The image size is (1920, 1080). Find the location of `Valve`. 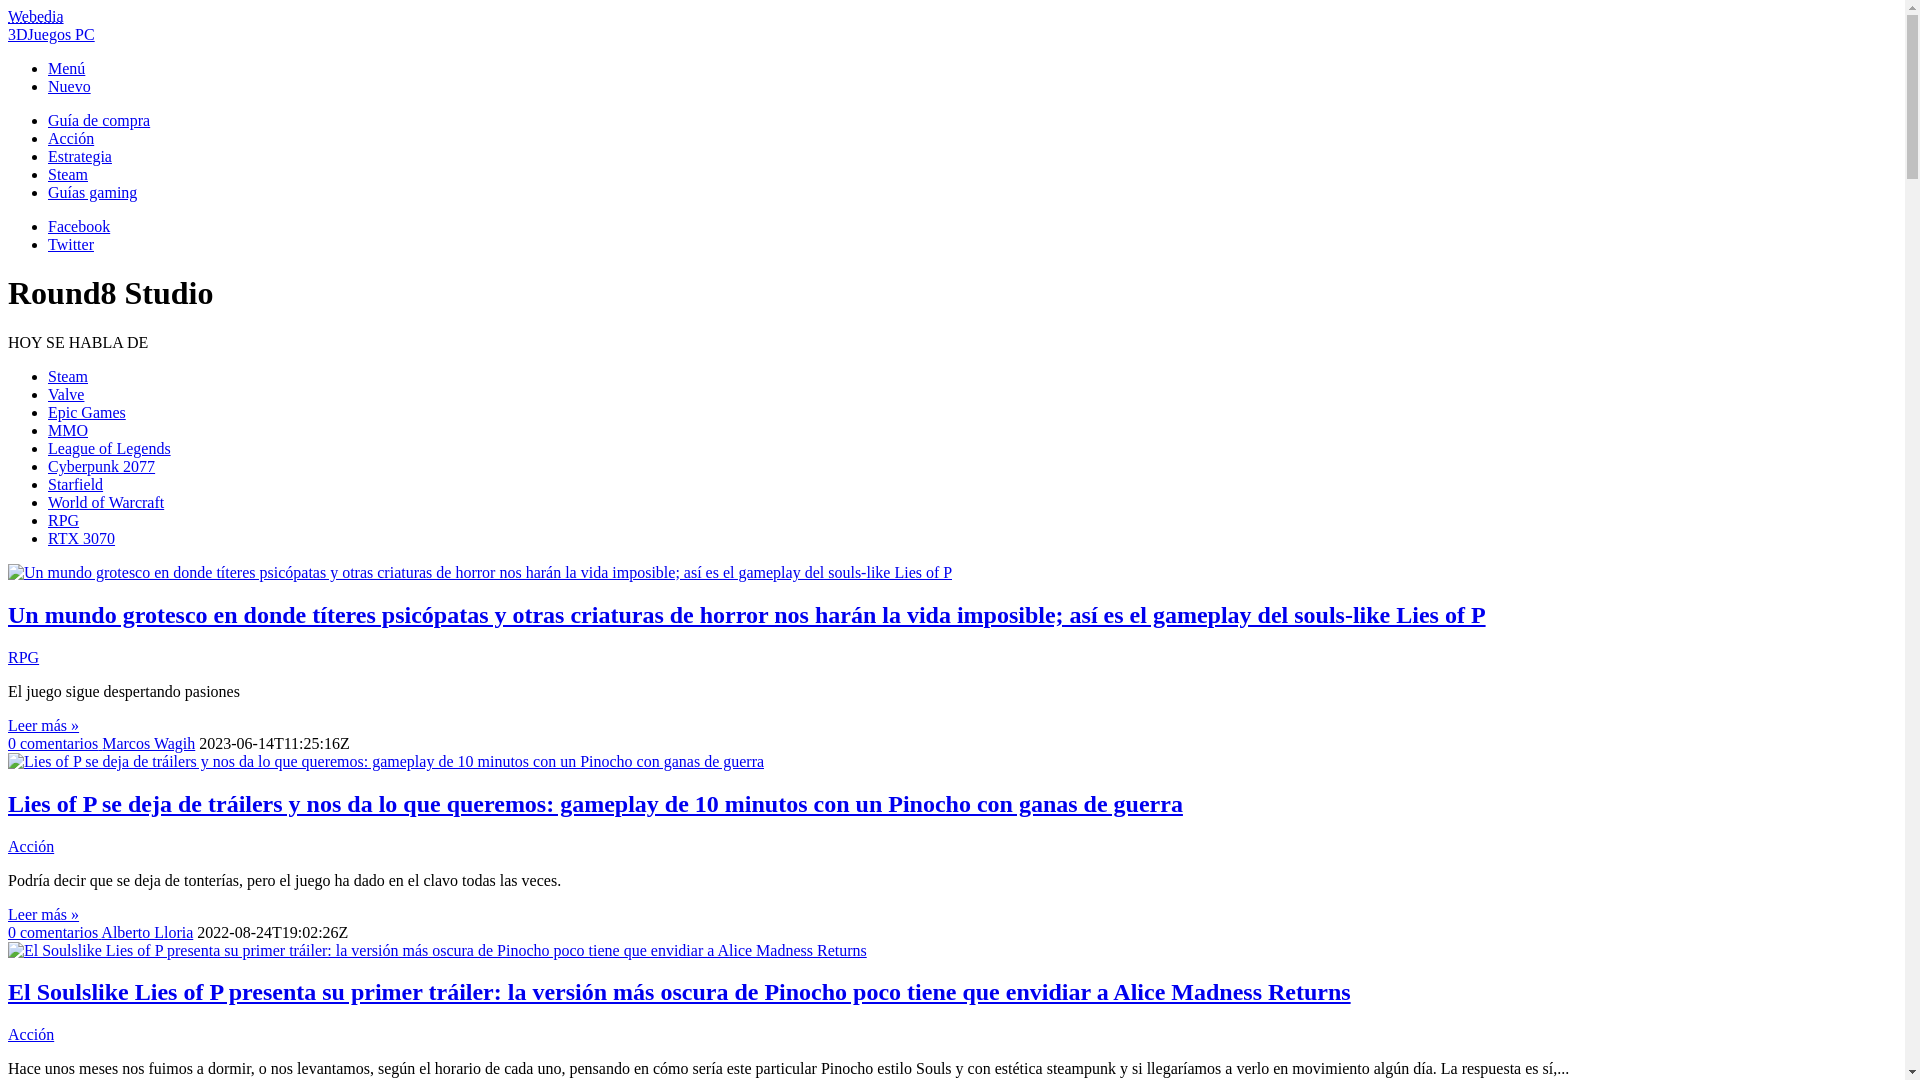

Valve is located at coordinates (66, 394).